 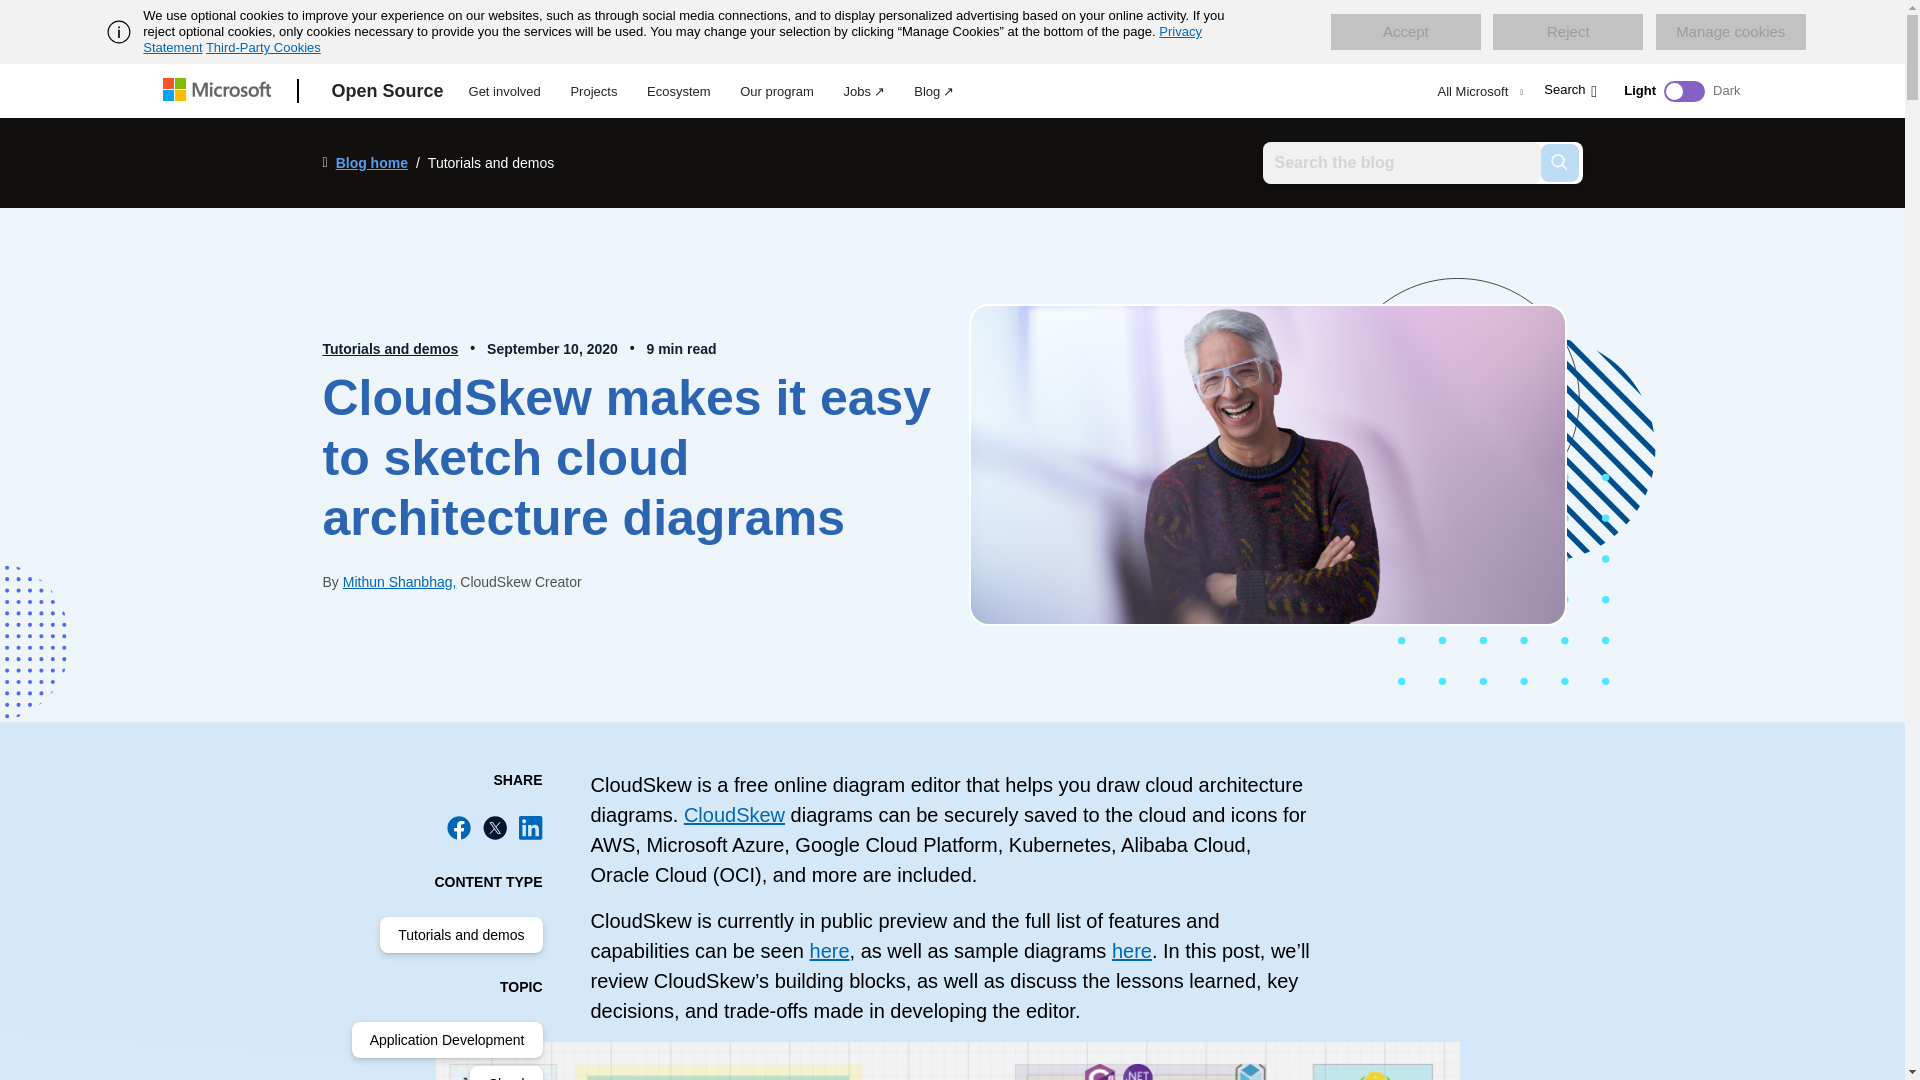 What do you see at coordinates (1730, 32) in the screenshot?
I see `Manage cookies` at bounding box center [1730, 32].